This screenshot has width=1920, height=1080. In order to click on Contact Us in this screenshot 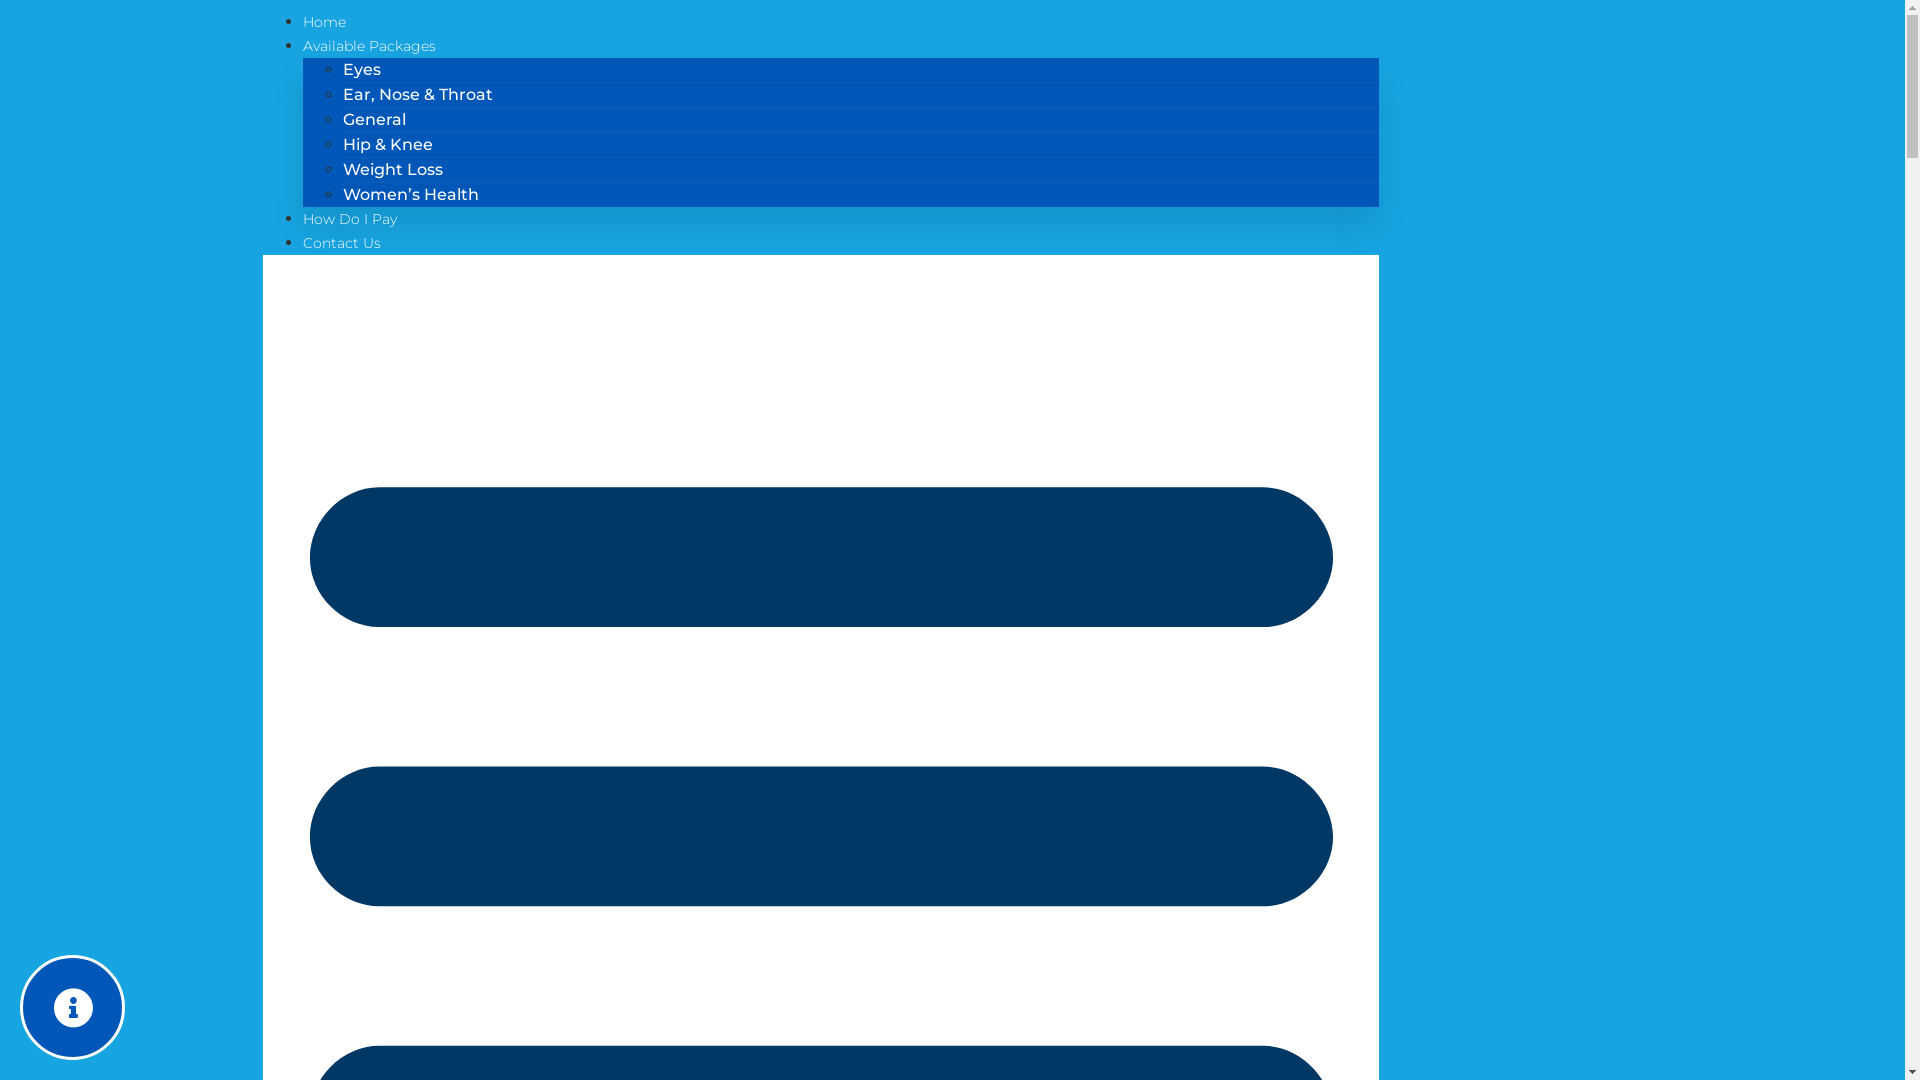, I will do `click(341, 243)`.